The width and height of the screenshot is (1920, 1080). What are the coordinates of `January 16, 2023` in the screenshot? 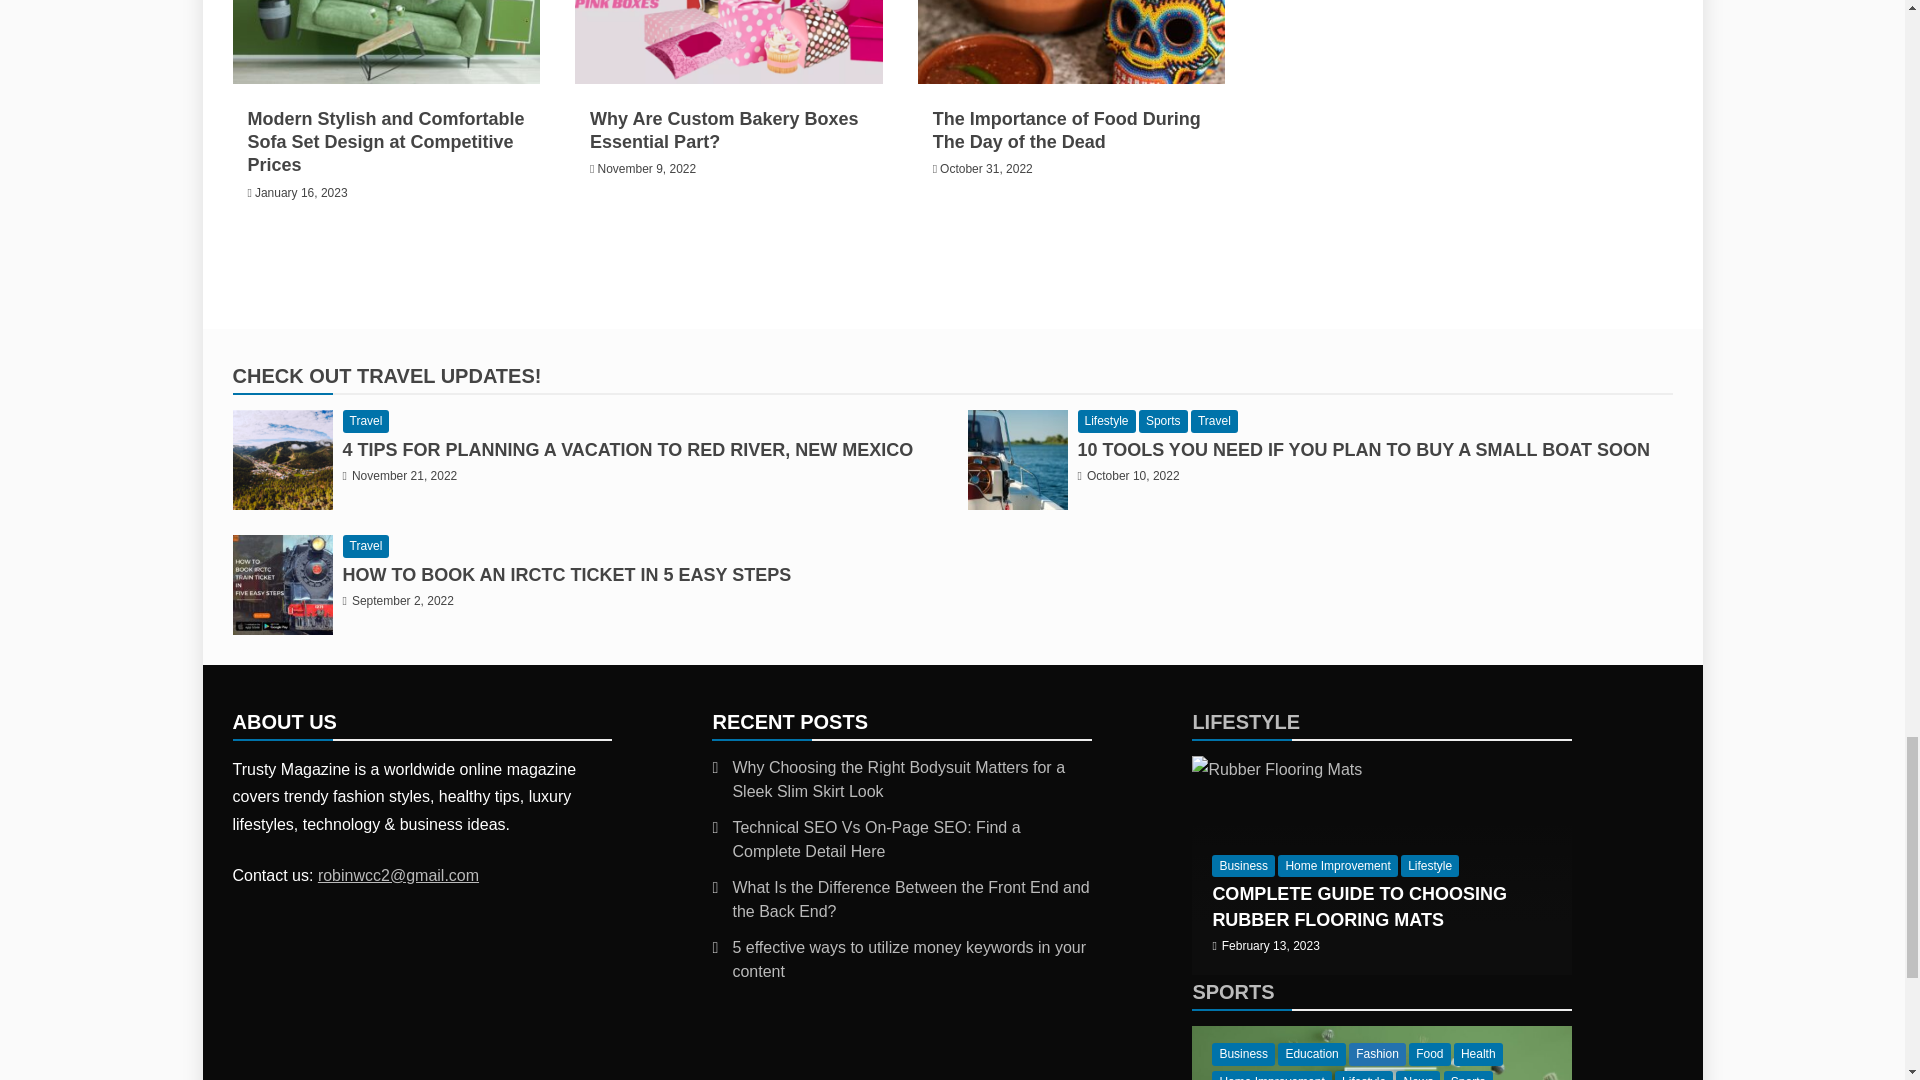 It's located at (301, 192).